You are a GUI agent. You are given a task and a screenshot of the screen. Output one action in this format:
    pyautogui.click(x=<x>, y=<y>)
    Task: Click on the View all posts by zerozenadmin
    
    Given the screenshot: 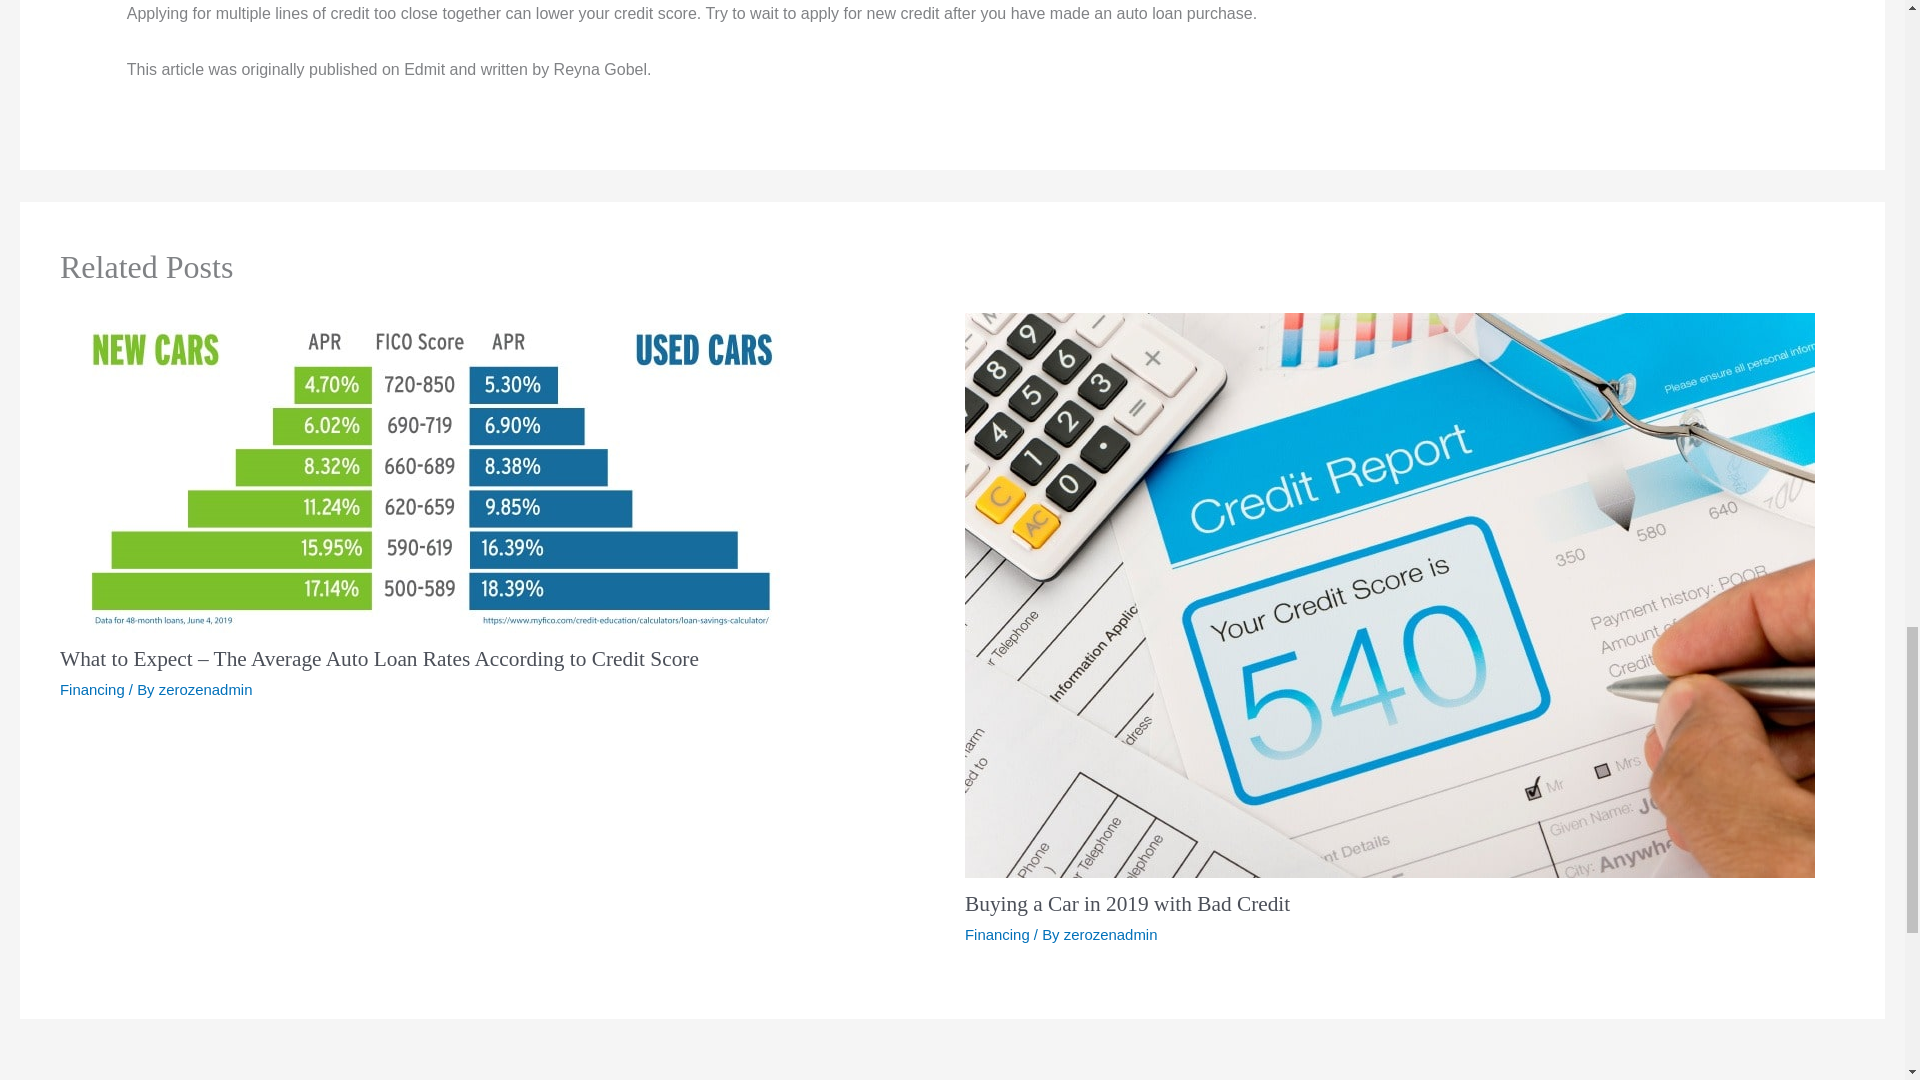 What is the action you would take?
    pyautogui.click(x=1110, y=934)
    